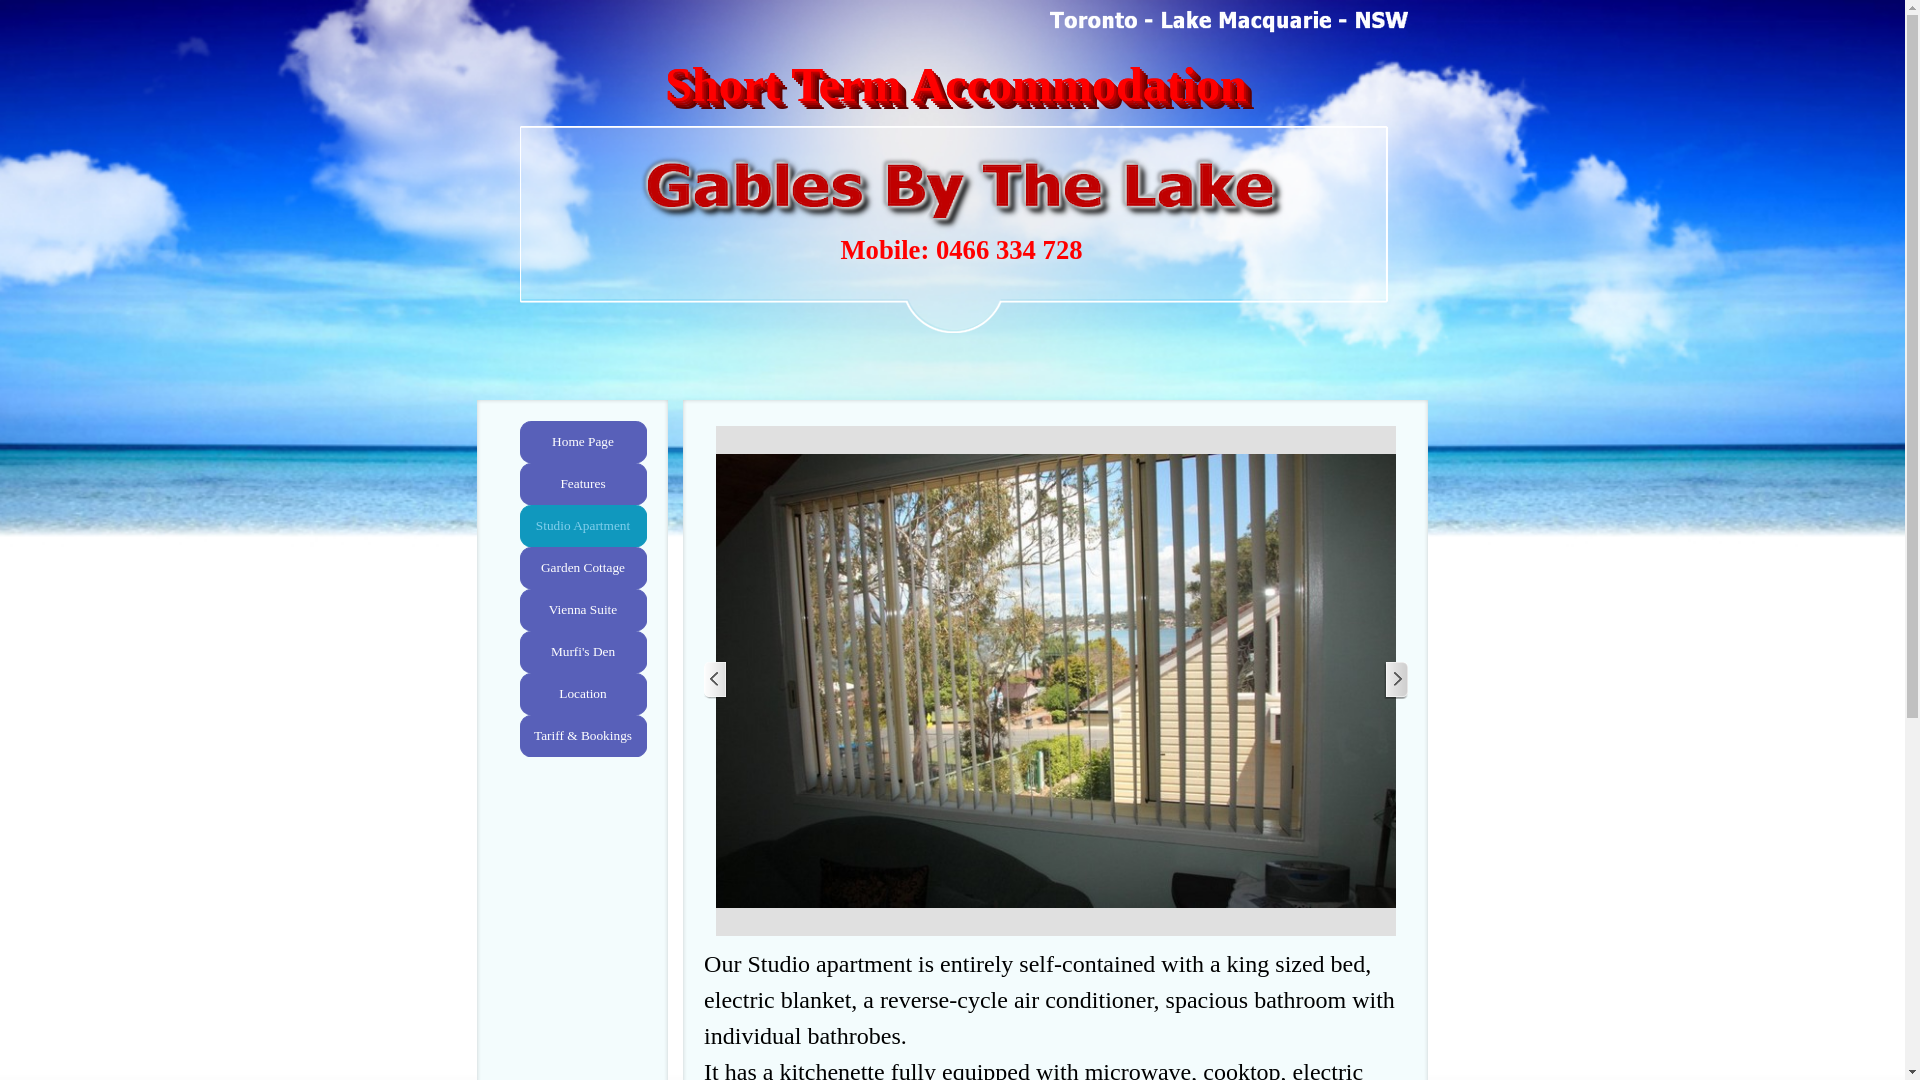 The width and height of the screenshot is (1920, 1080). I want to click on Features, so click(582, 484).